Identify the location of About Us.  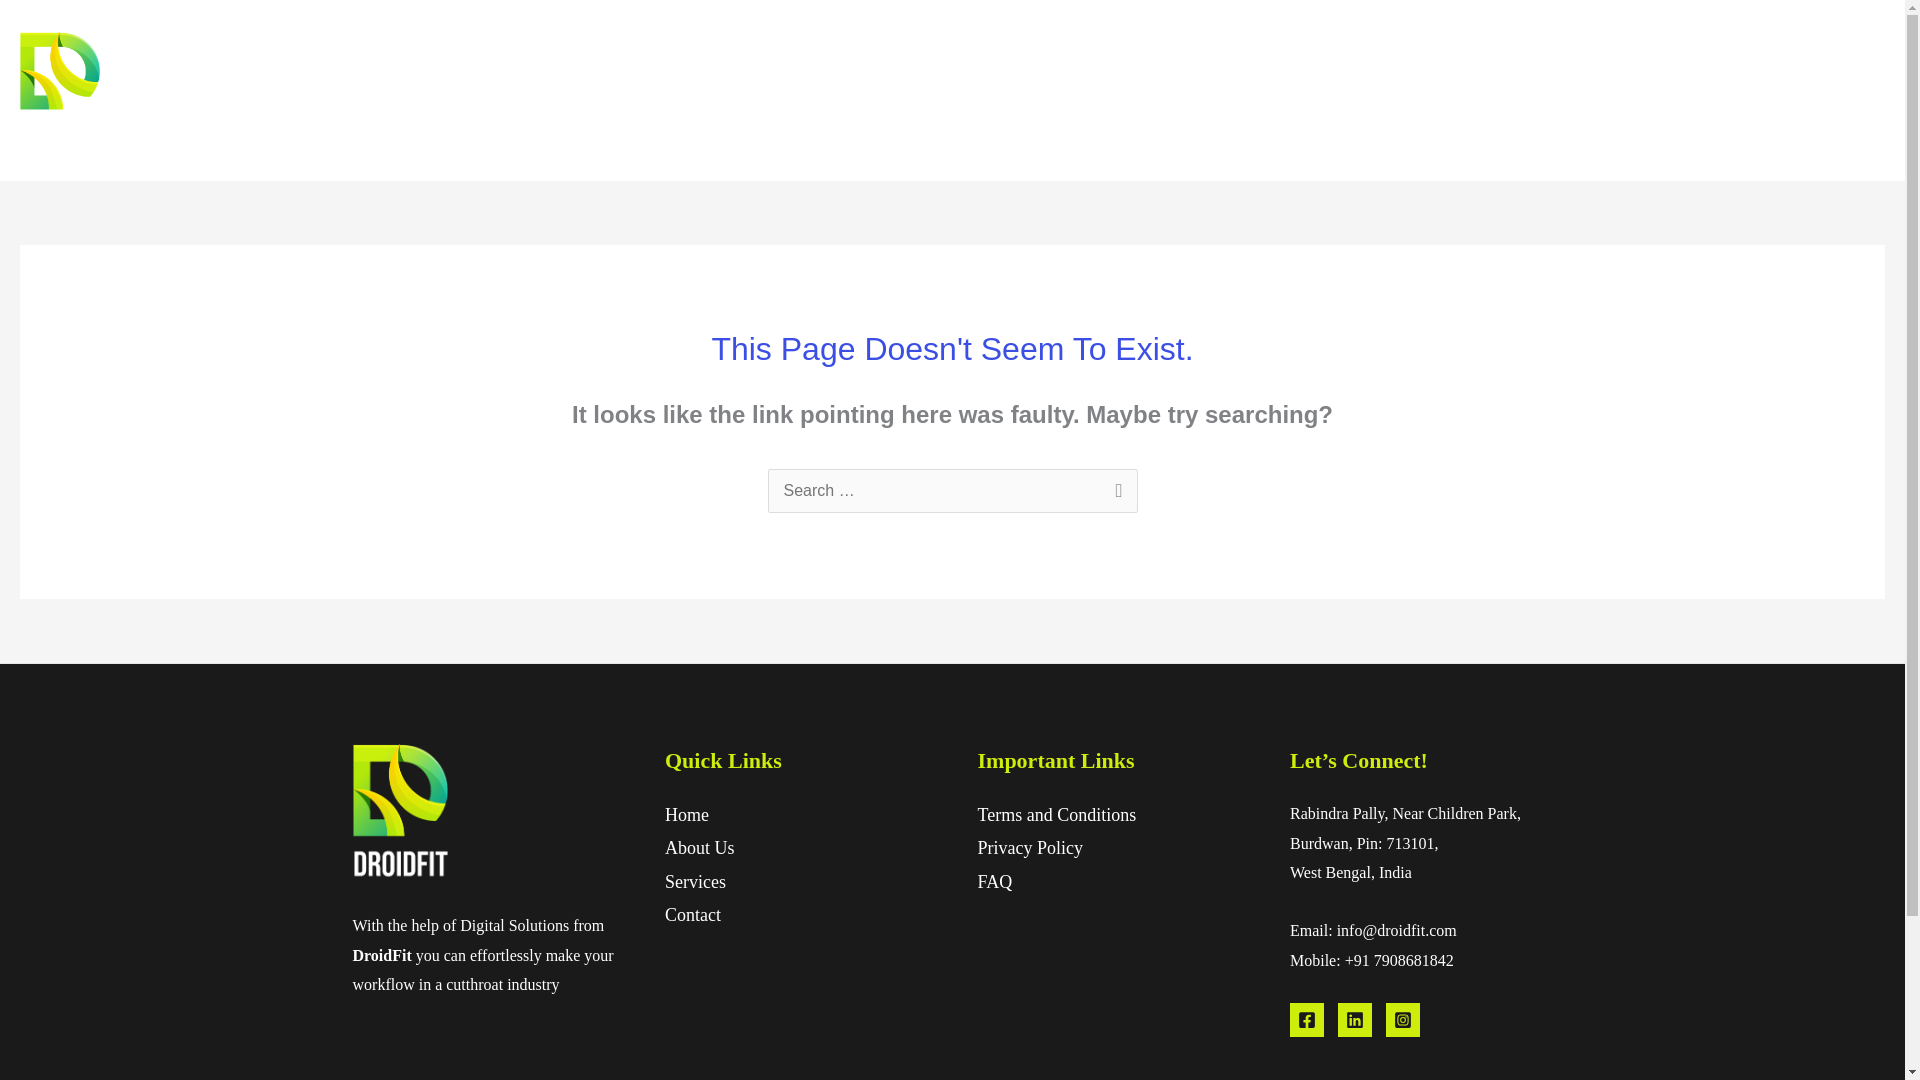
(1656, 91).